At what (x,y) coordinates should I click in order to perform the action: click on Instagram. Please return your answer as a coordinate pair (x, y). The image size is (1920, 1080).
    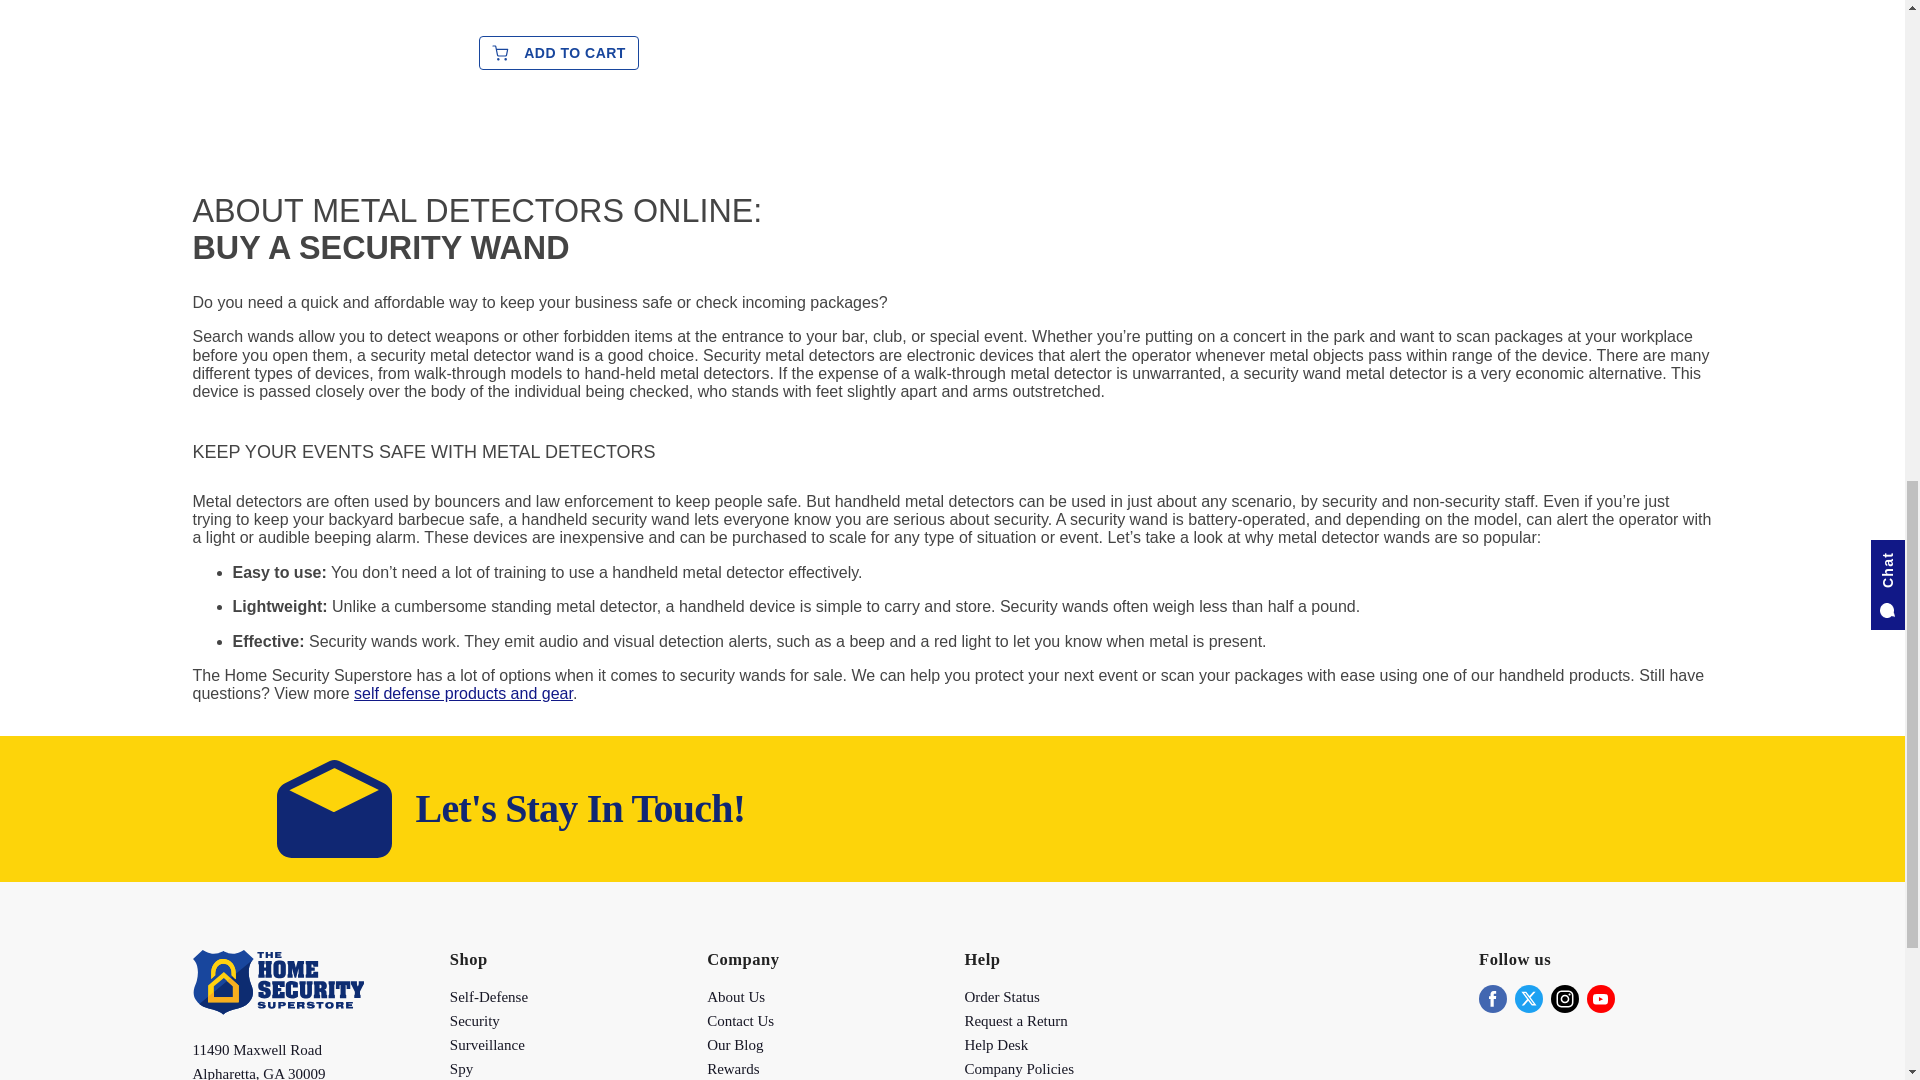
    Looking at the image, I should click on (1564, 998).